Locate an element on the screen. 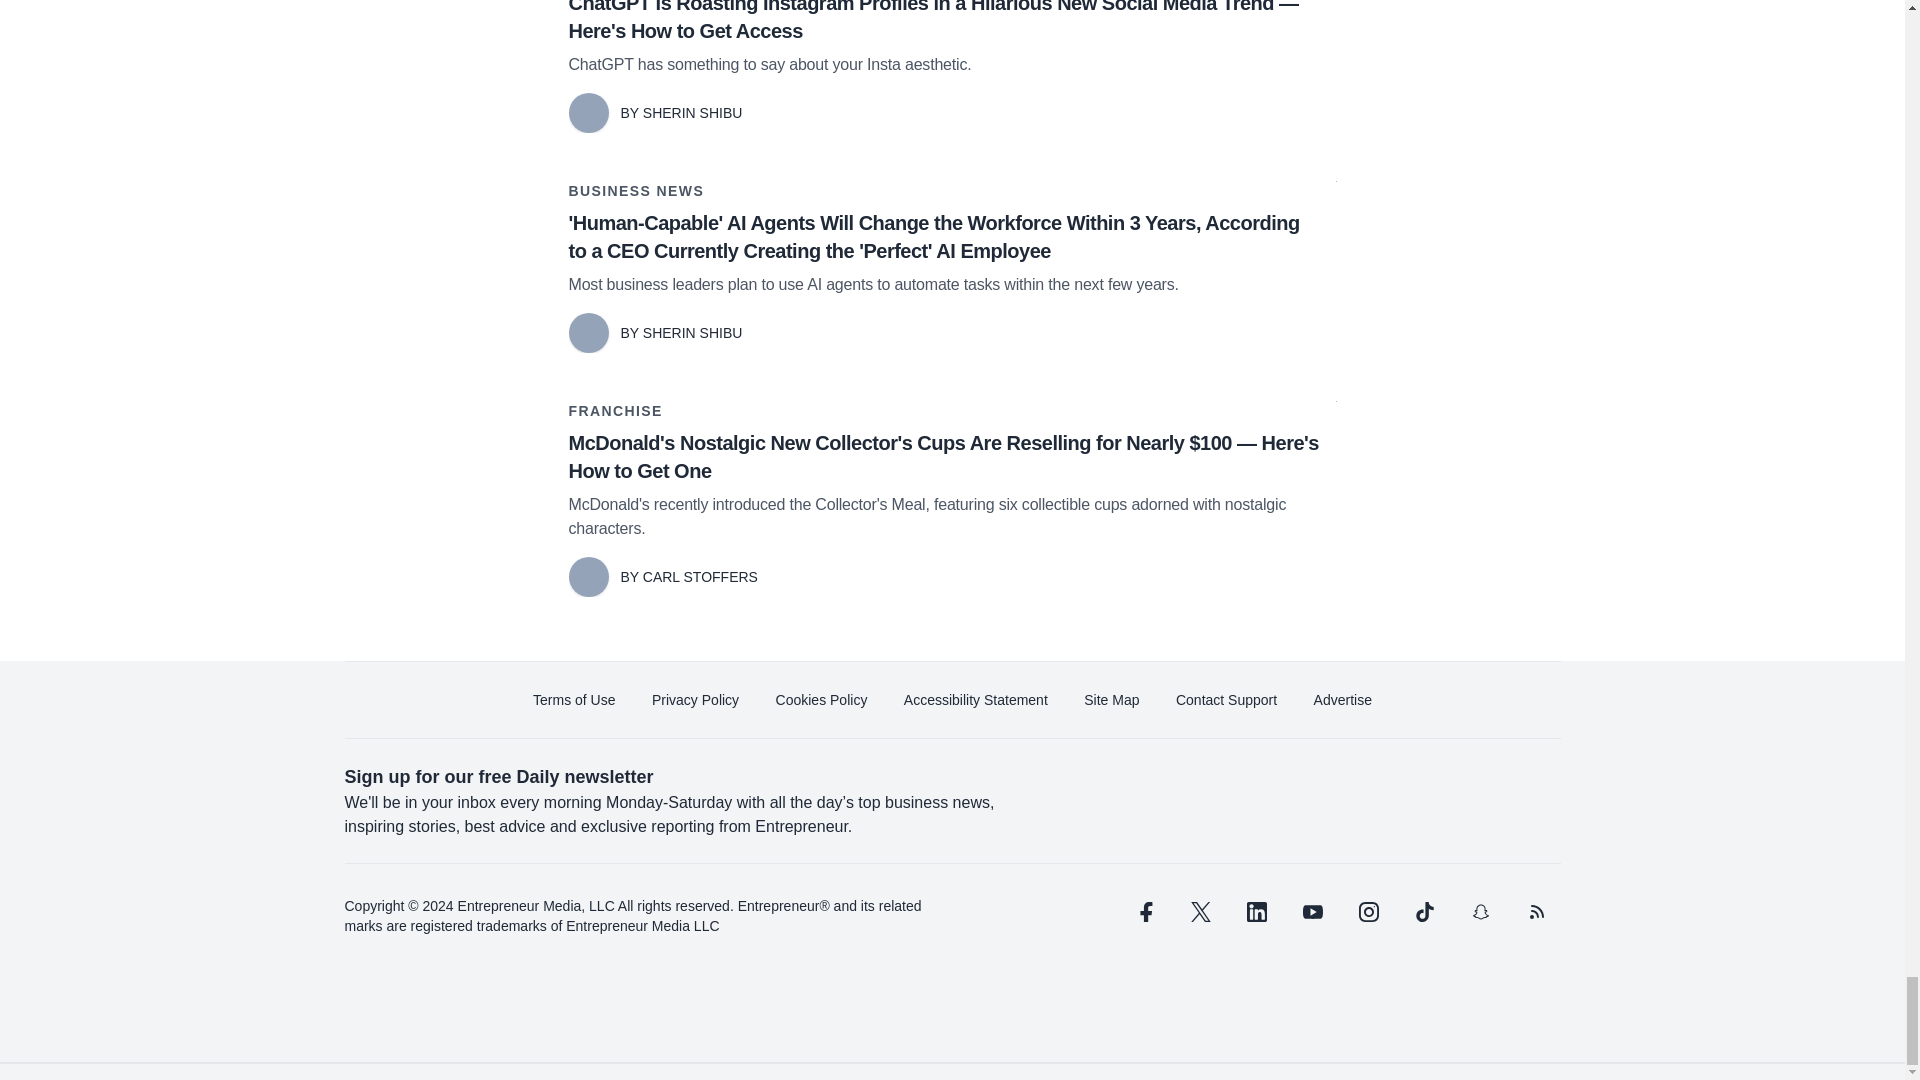  twitter is located at coordinates (1200, 912).